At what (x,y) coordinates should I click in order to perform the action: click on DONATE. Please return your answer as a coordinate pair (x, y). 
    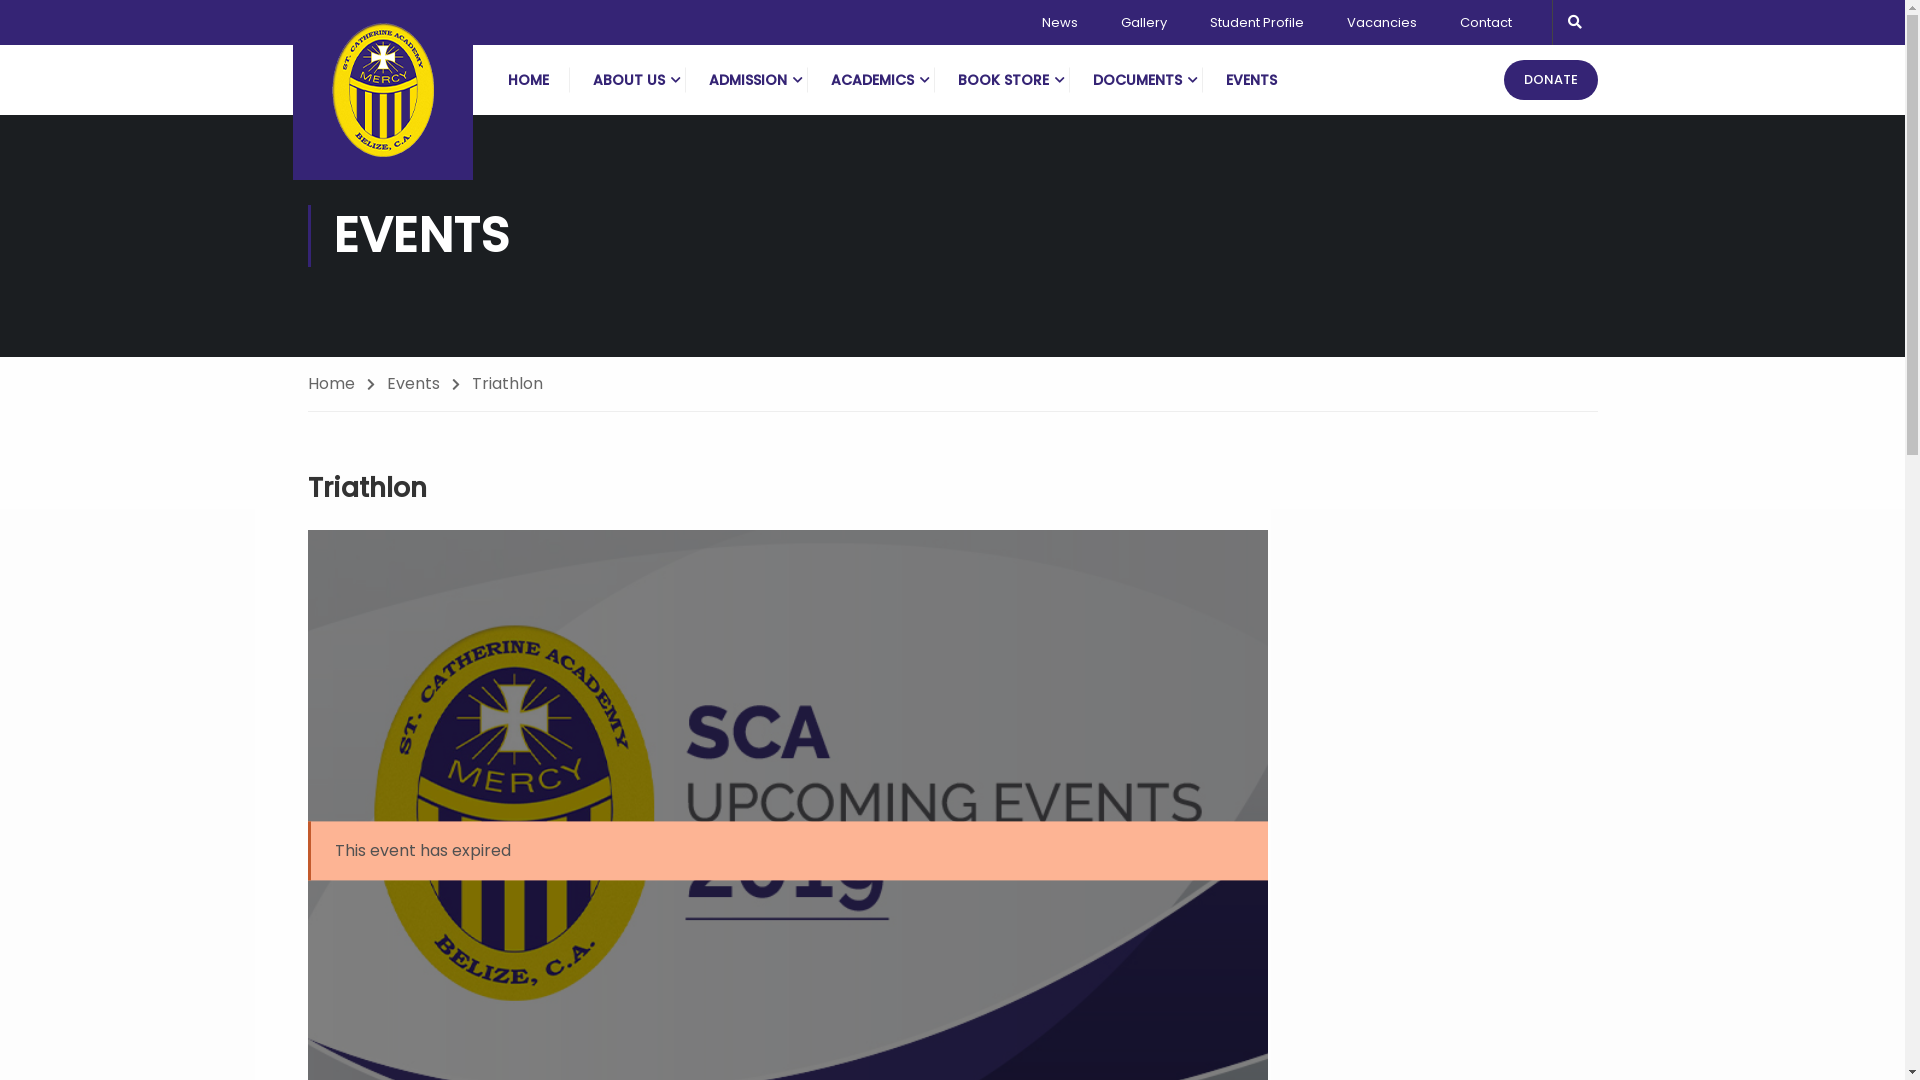
    Looking at the image, I should click on (1551, 80).